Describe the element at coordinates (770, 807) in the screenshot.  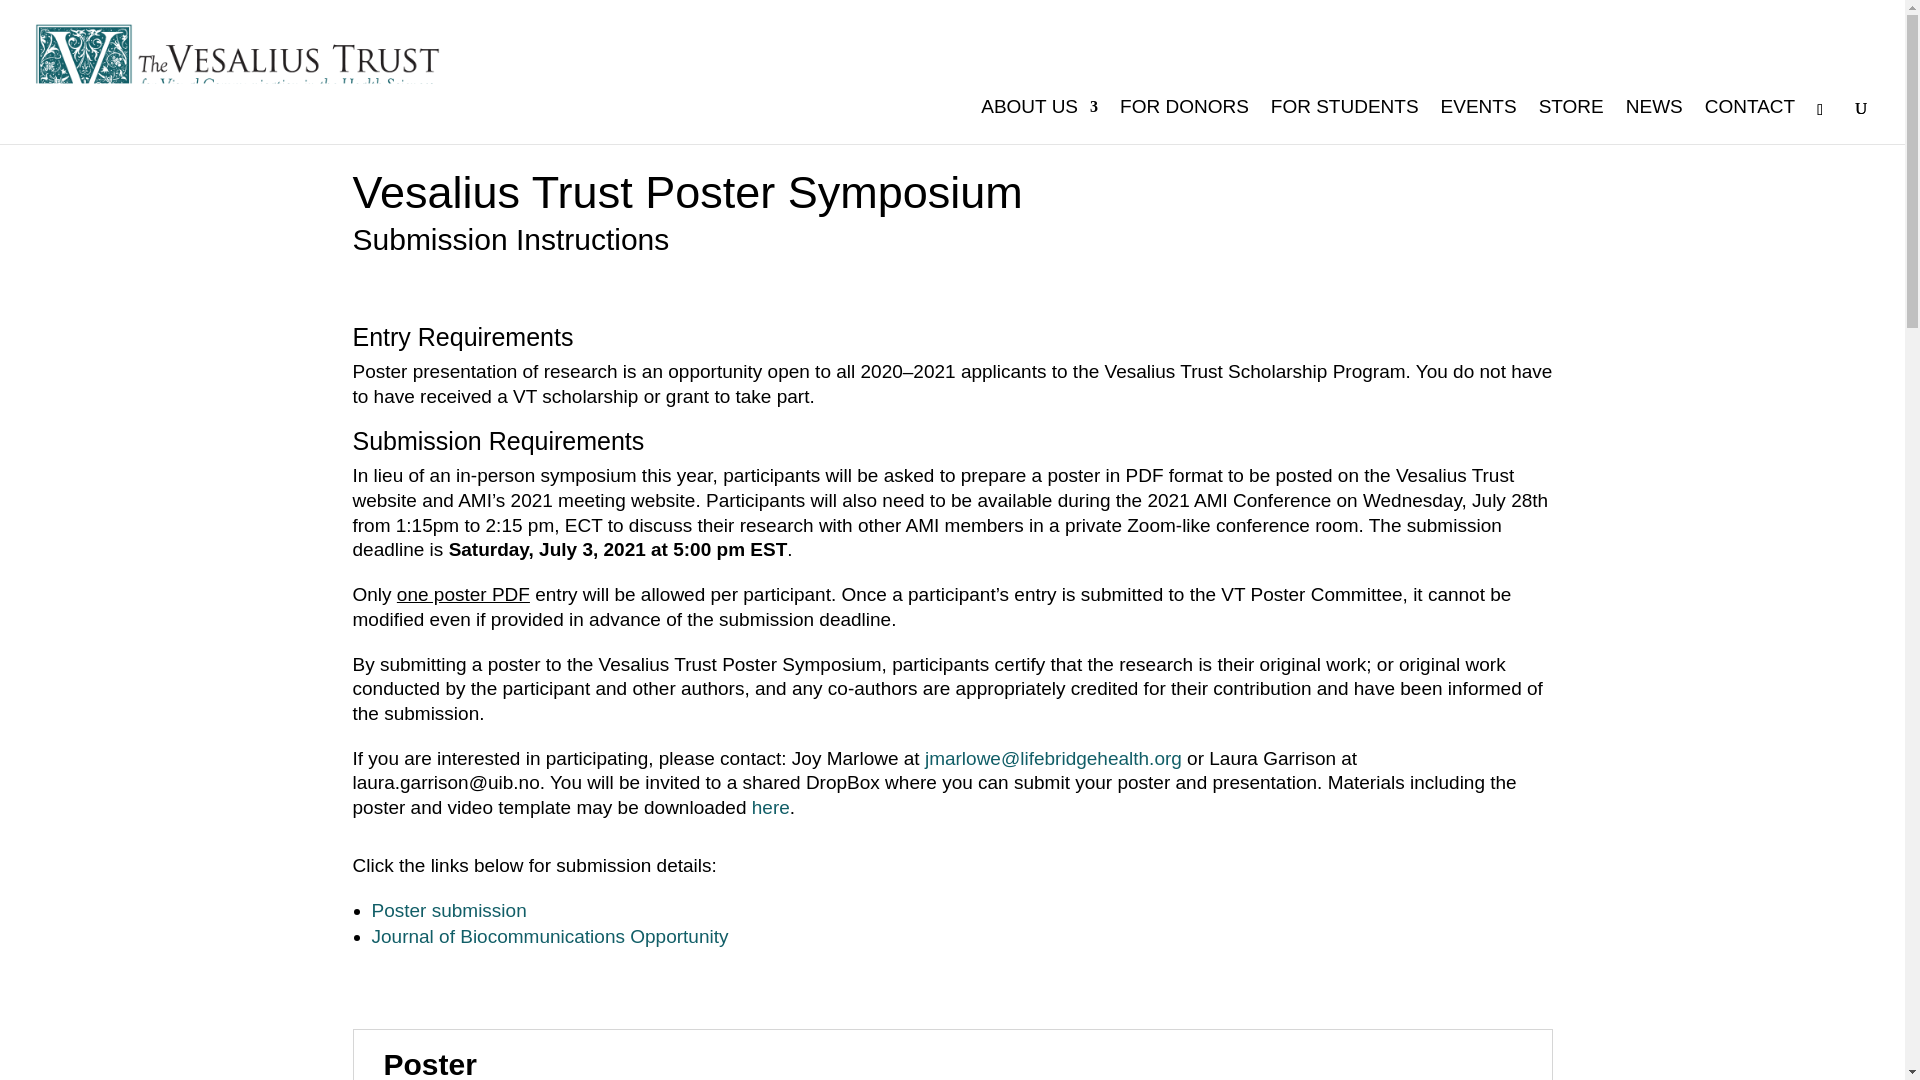
I see `here` at that location.